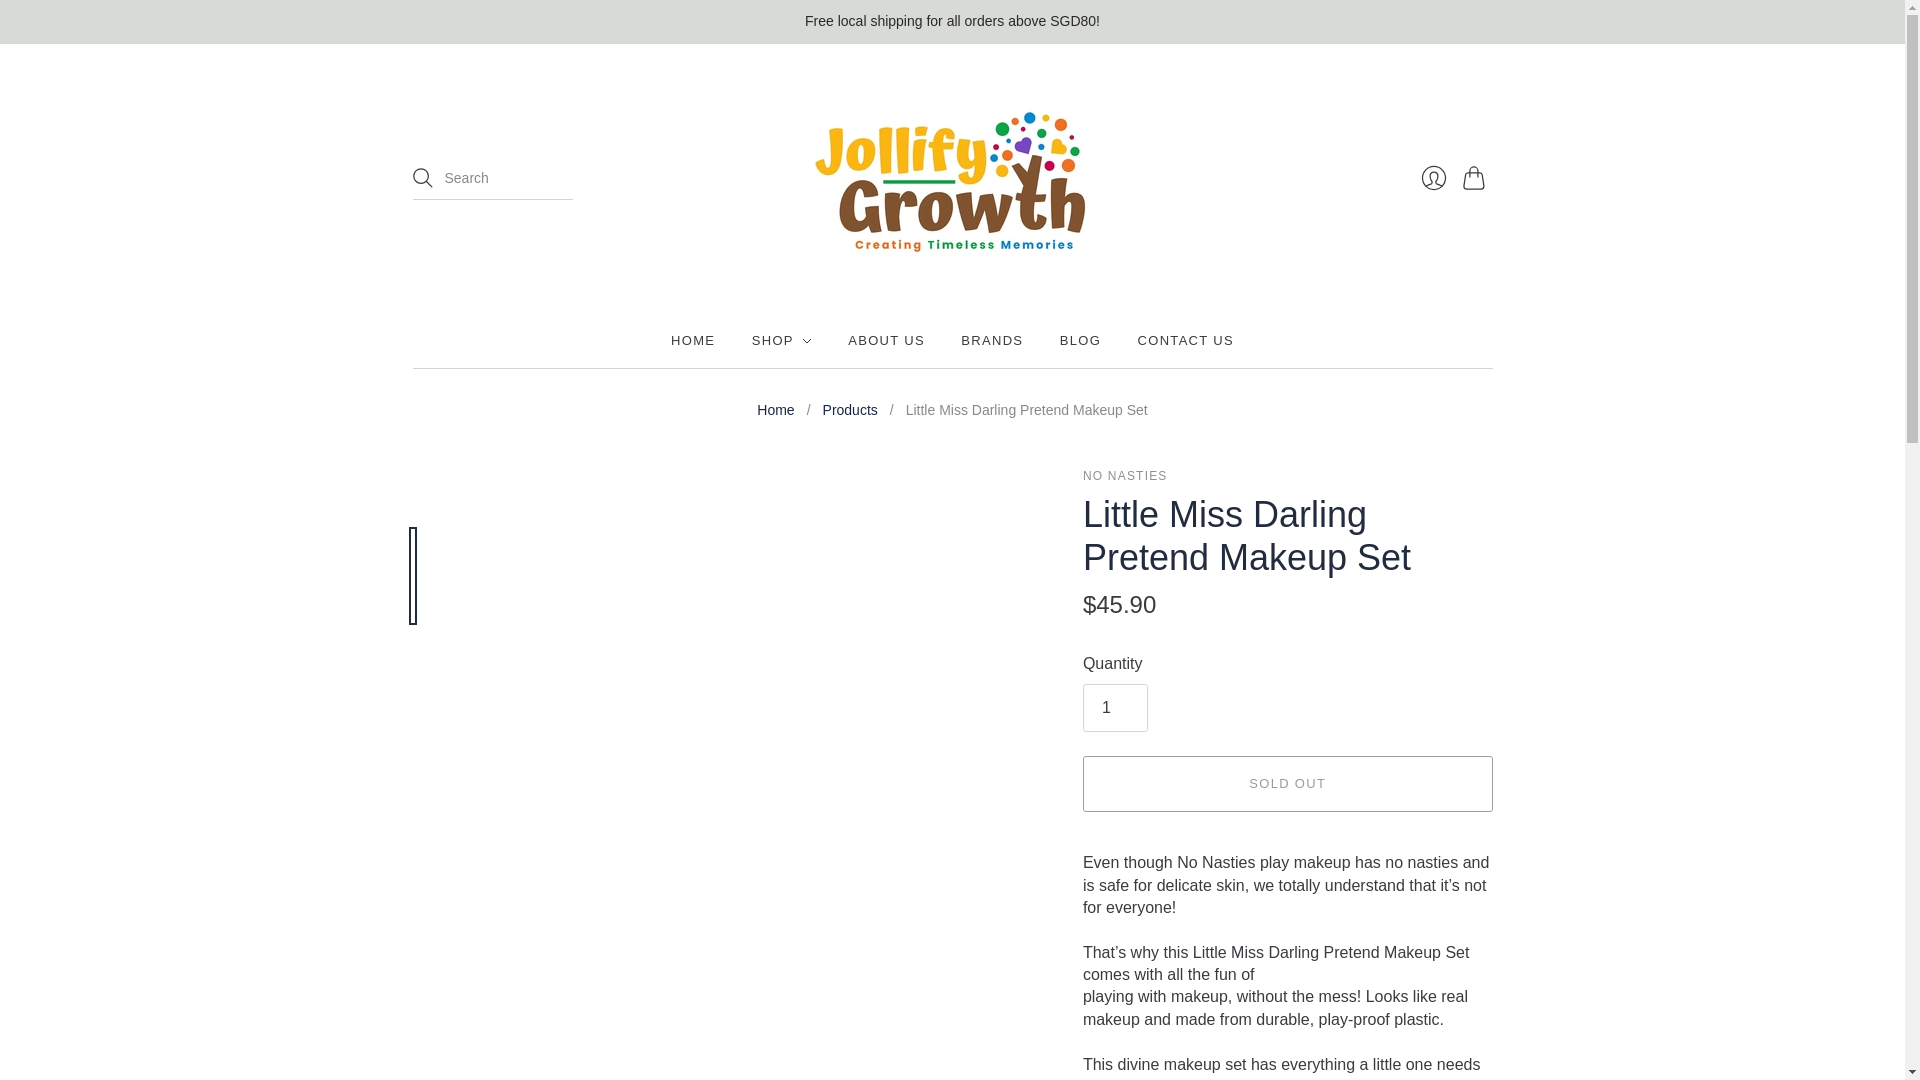 This screenshot has width=1920, height=1080. What do you see at coordinates (886, 340) in the screenshot?
I see `ABOUT US` at bounding box center [886, 340].